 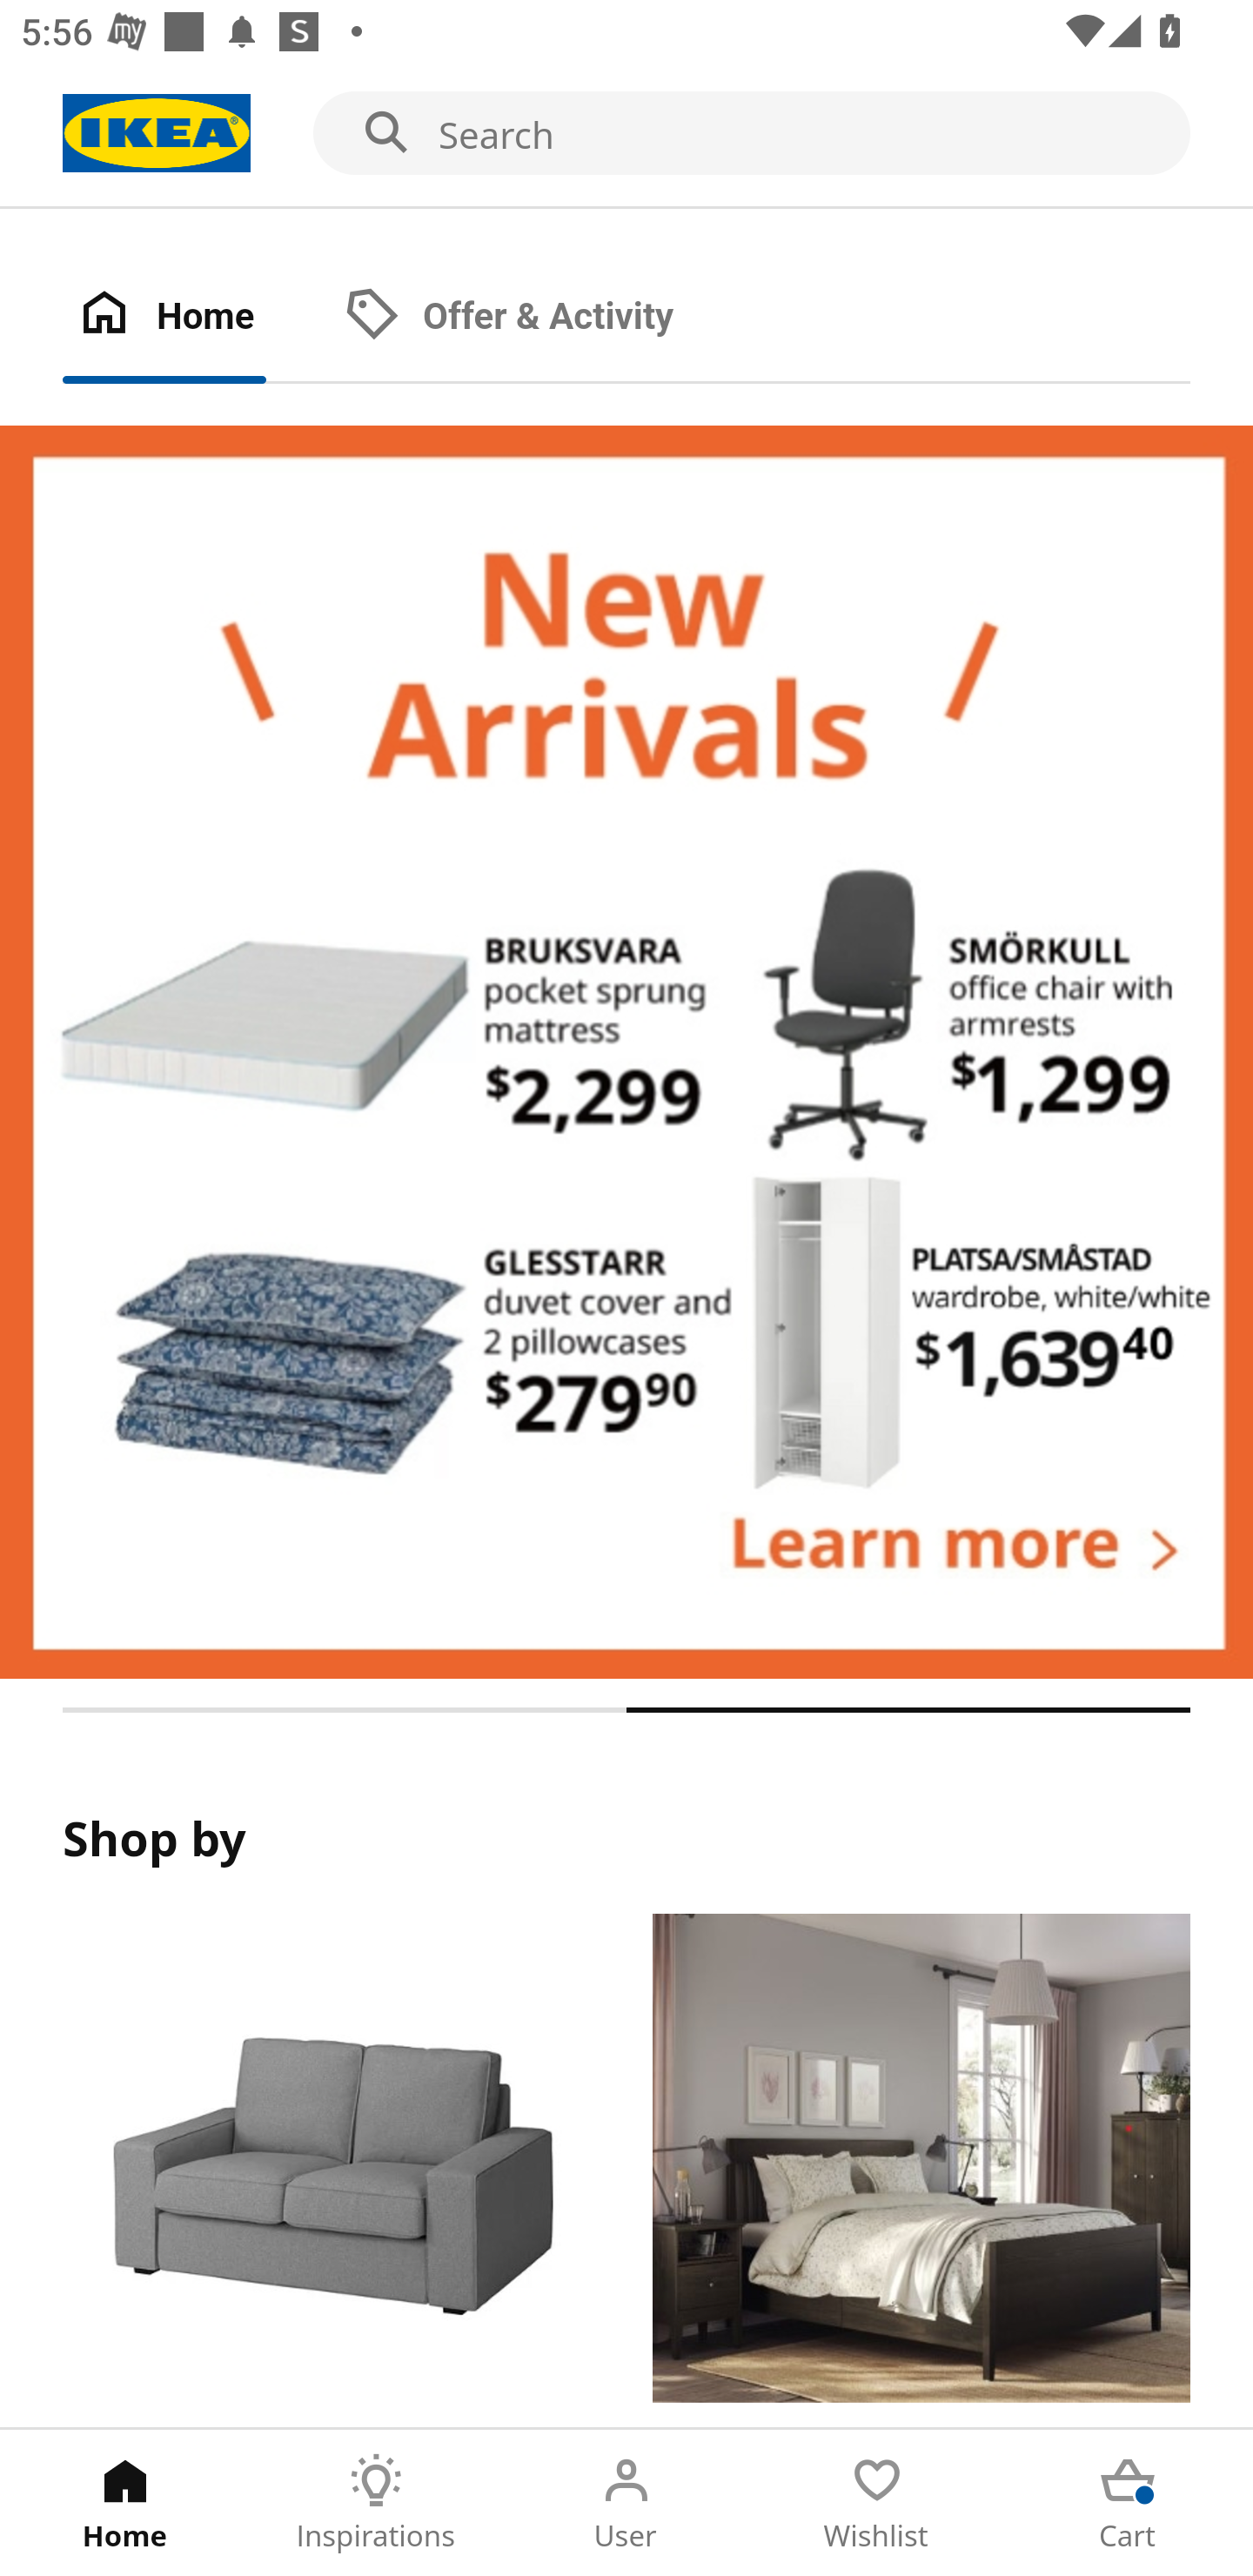 What do you see at coordinates (331, 2170) in the screenshot?
I see `Products` at bounding box center [331, 2170].